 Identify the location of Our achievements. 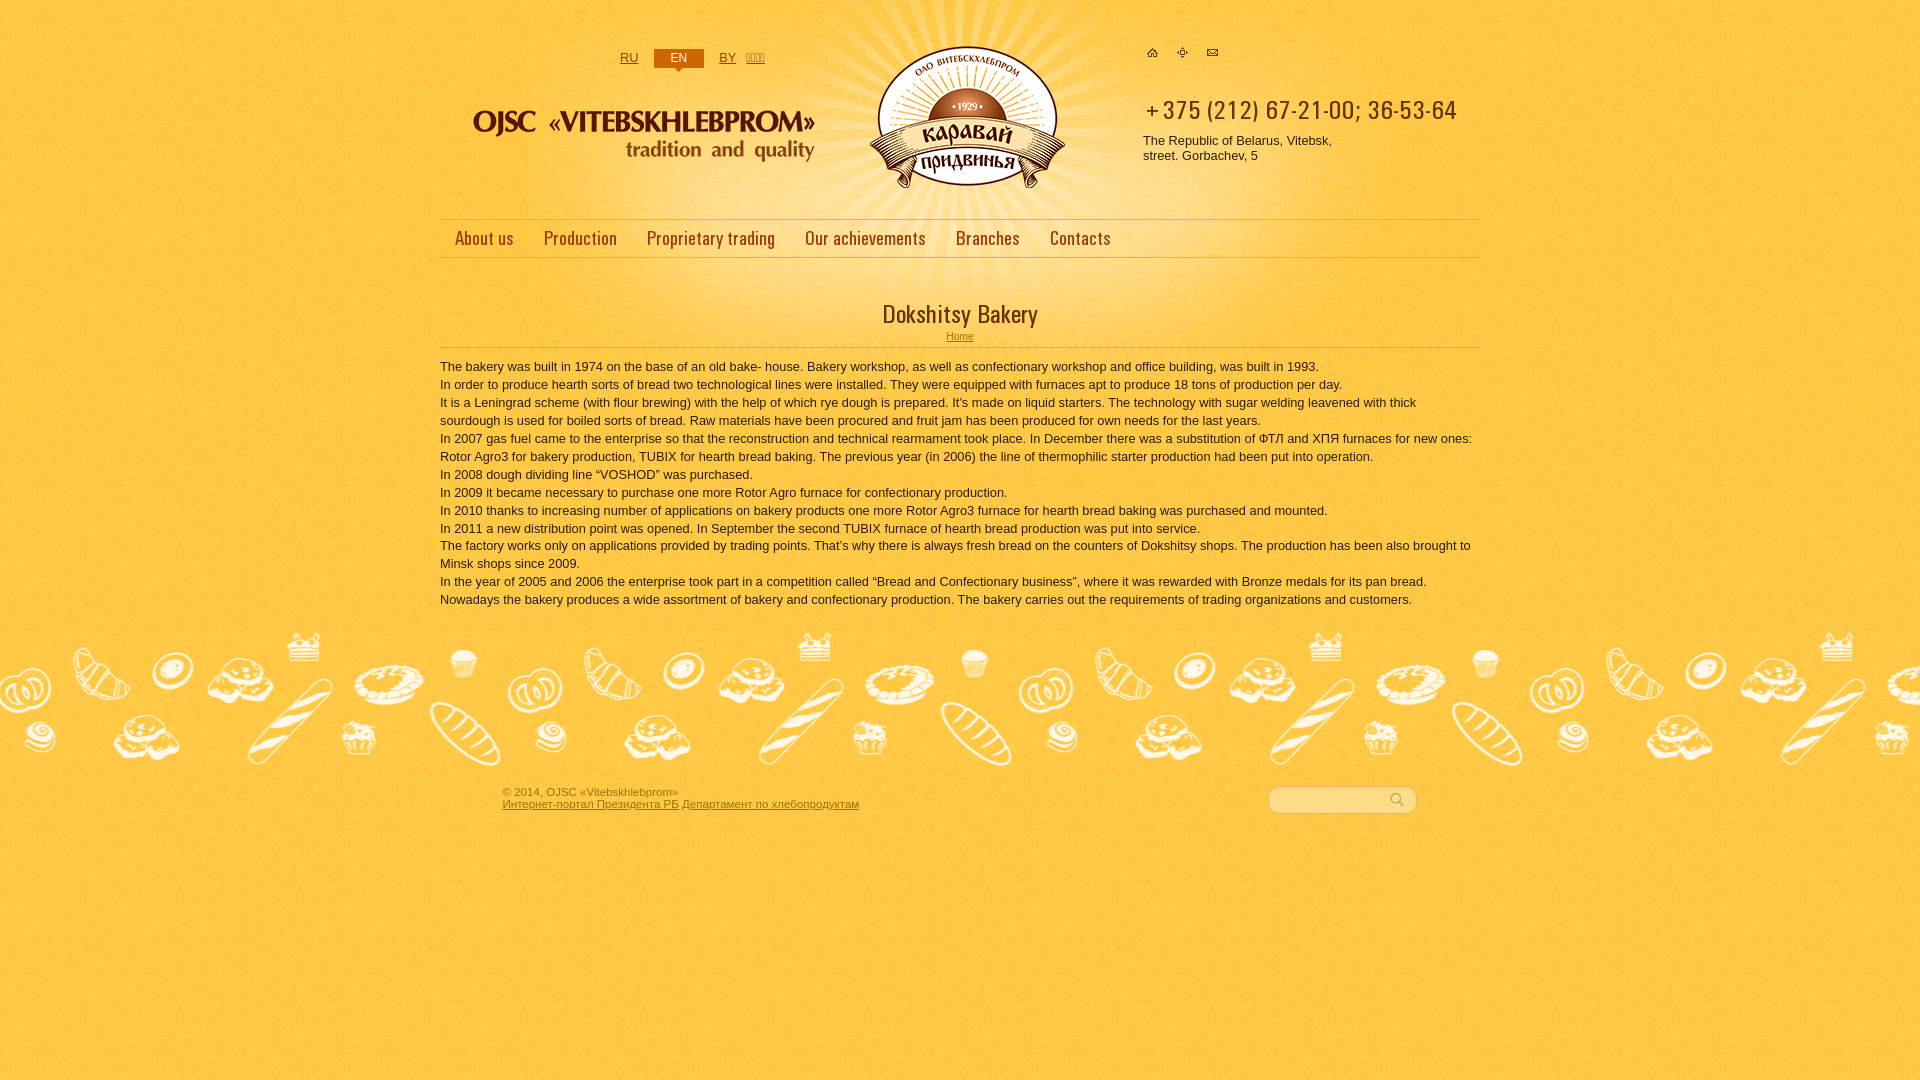
(866, 242).